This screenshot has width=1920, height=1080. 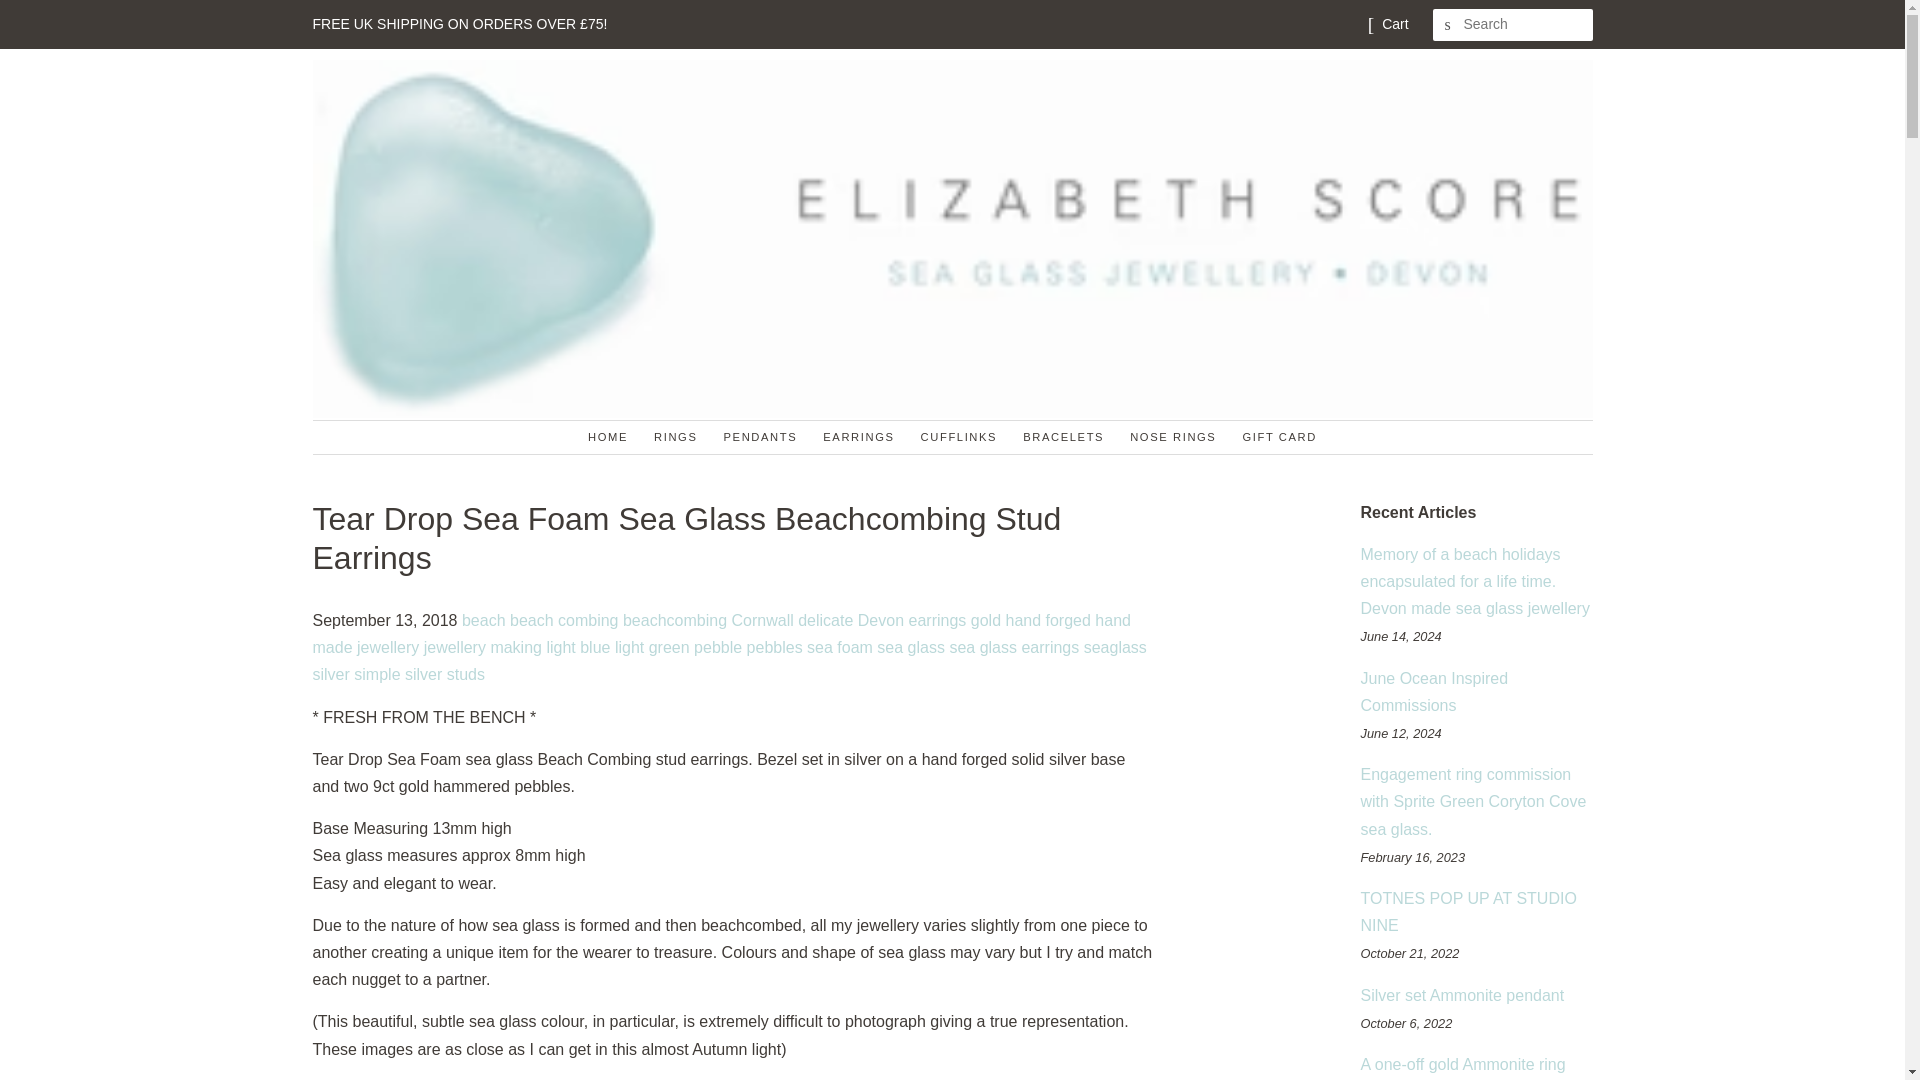 I want to click on light green, so click(x=652, y=647).